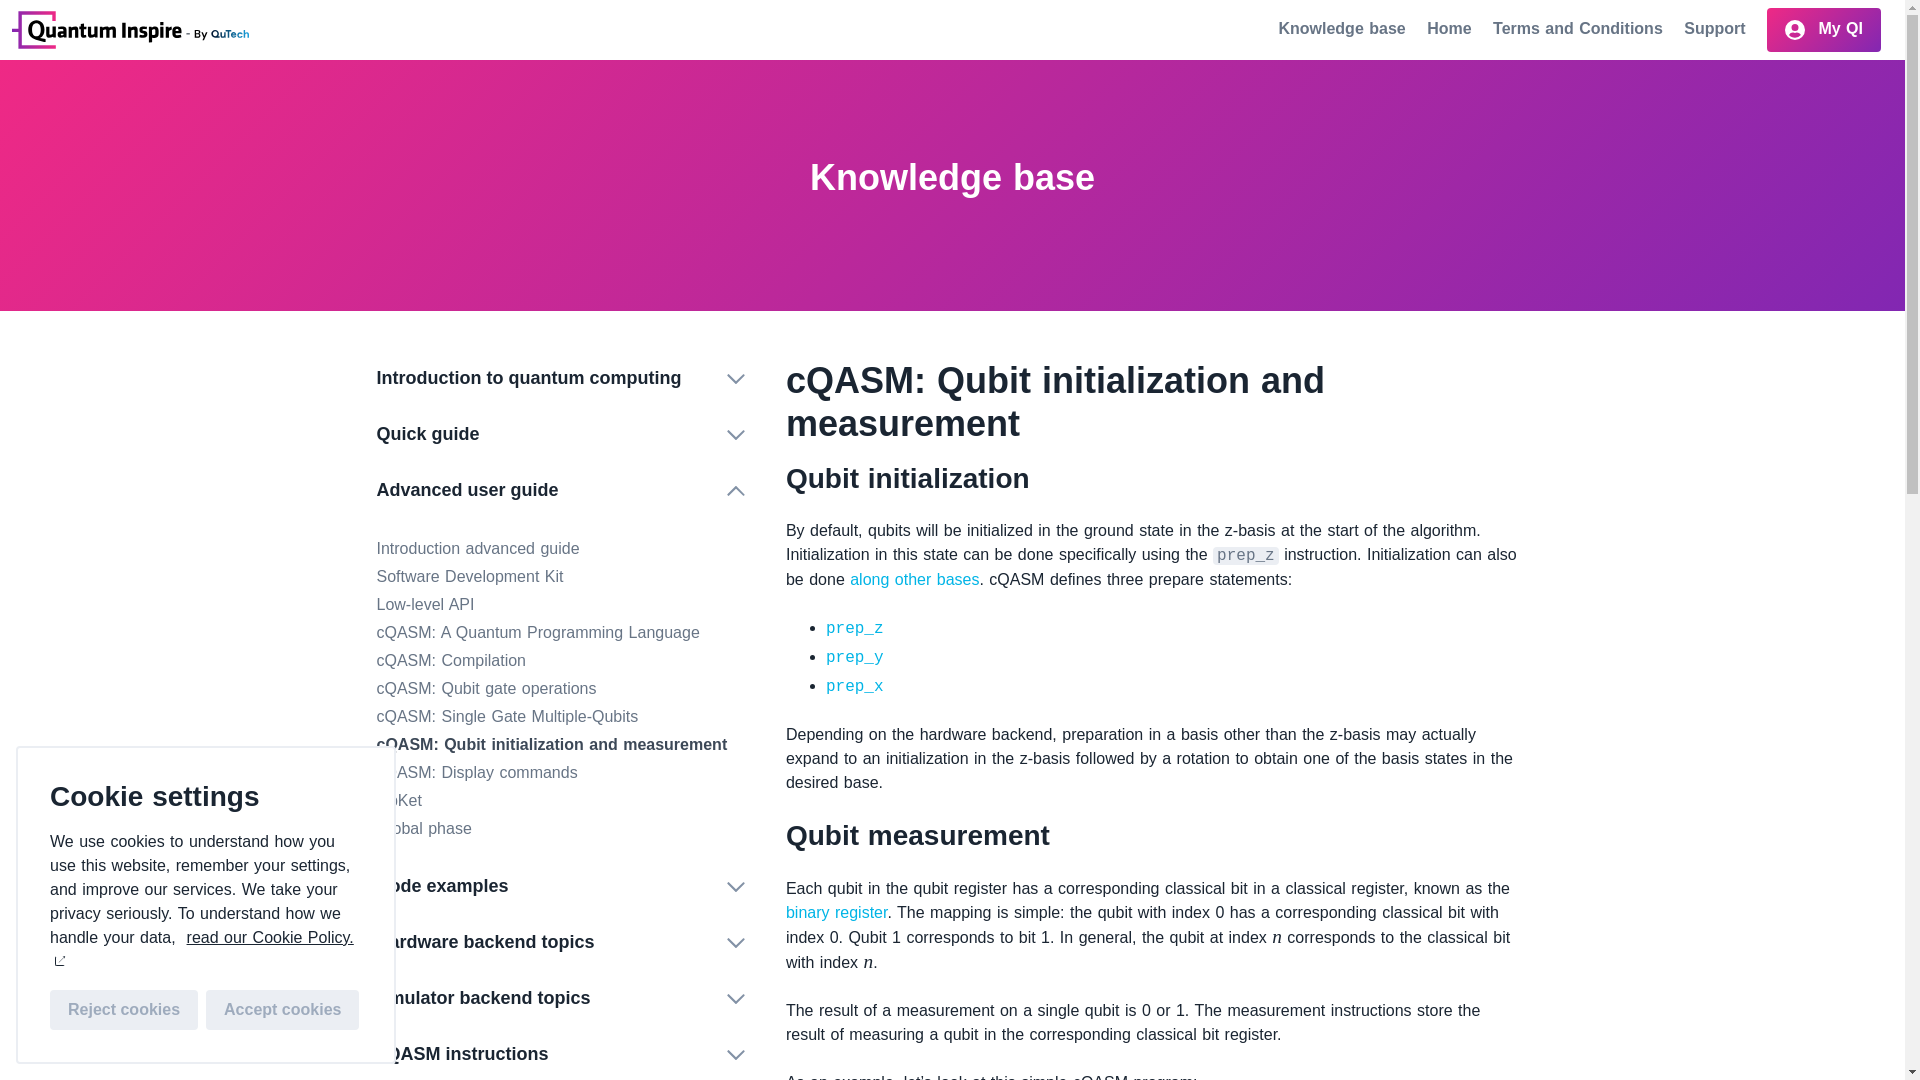 Image resolution: width=1920 pixels, height=1080 pixels. Describe the element at coordinates (130, 29) in the screenshot. I see `Home` at that location.